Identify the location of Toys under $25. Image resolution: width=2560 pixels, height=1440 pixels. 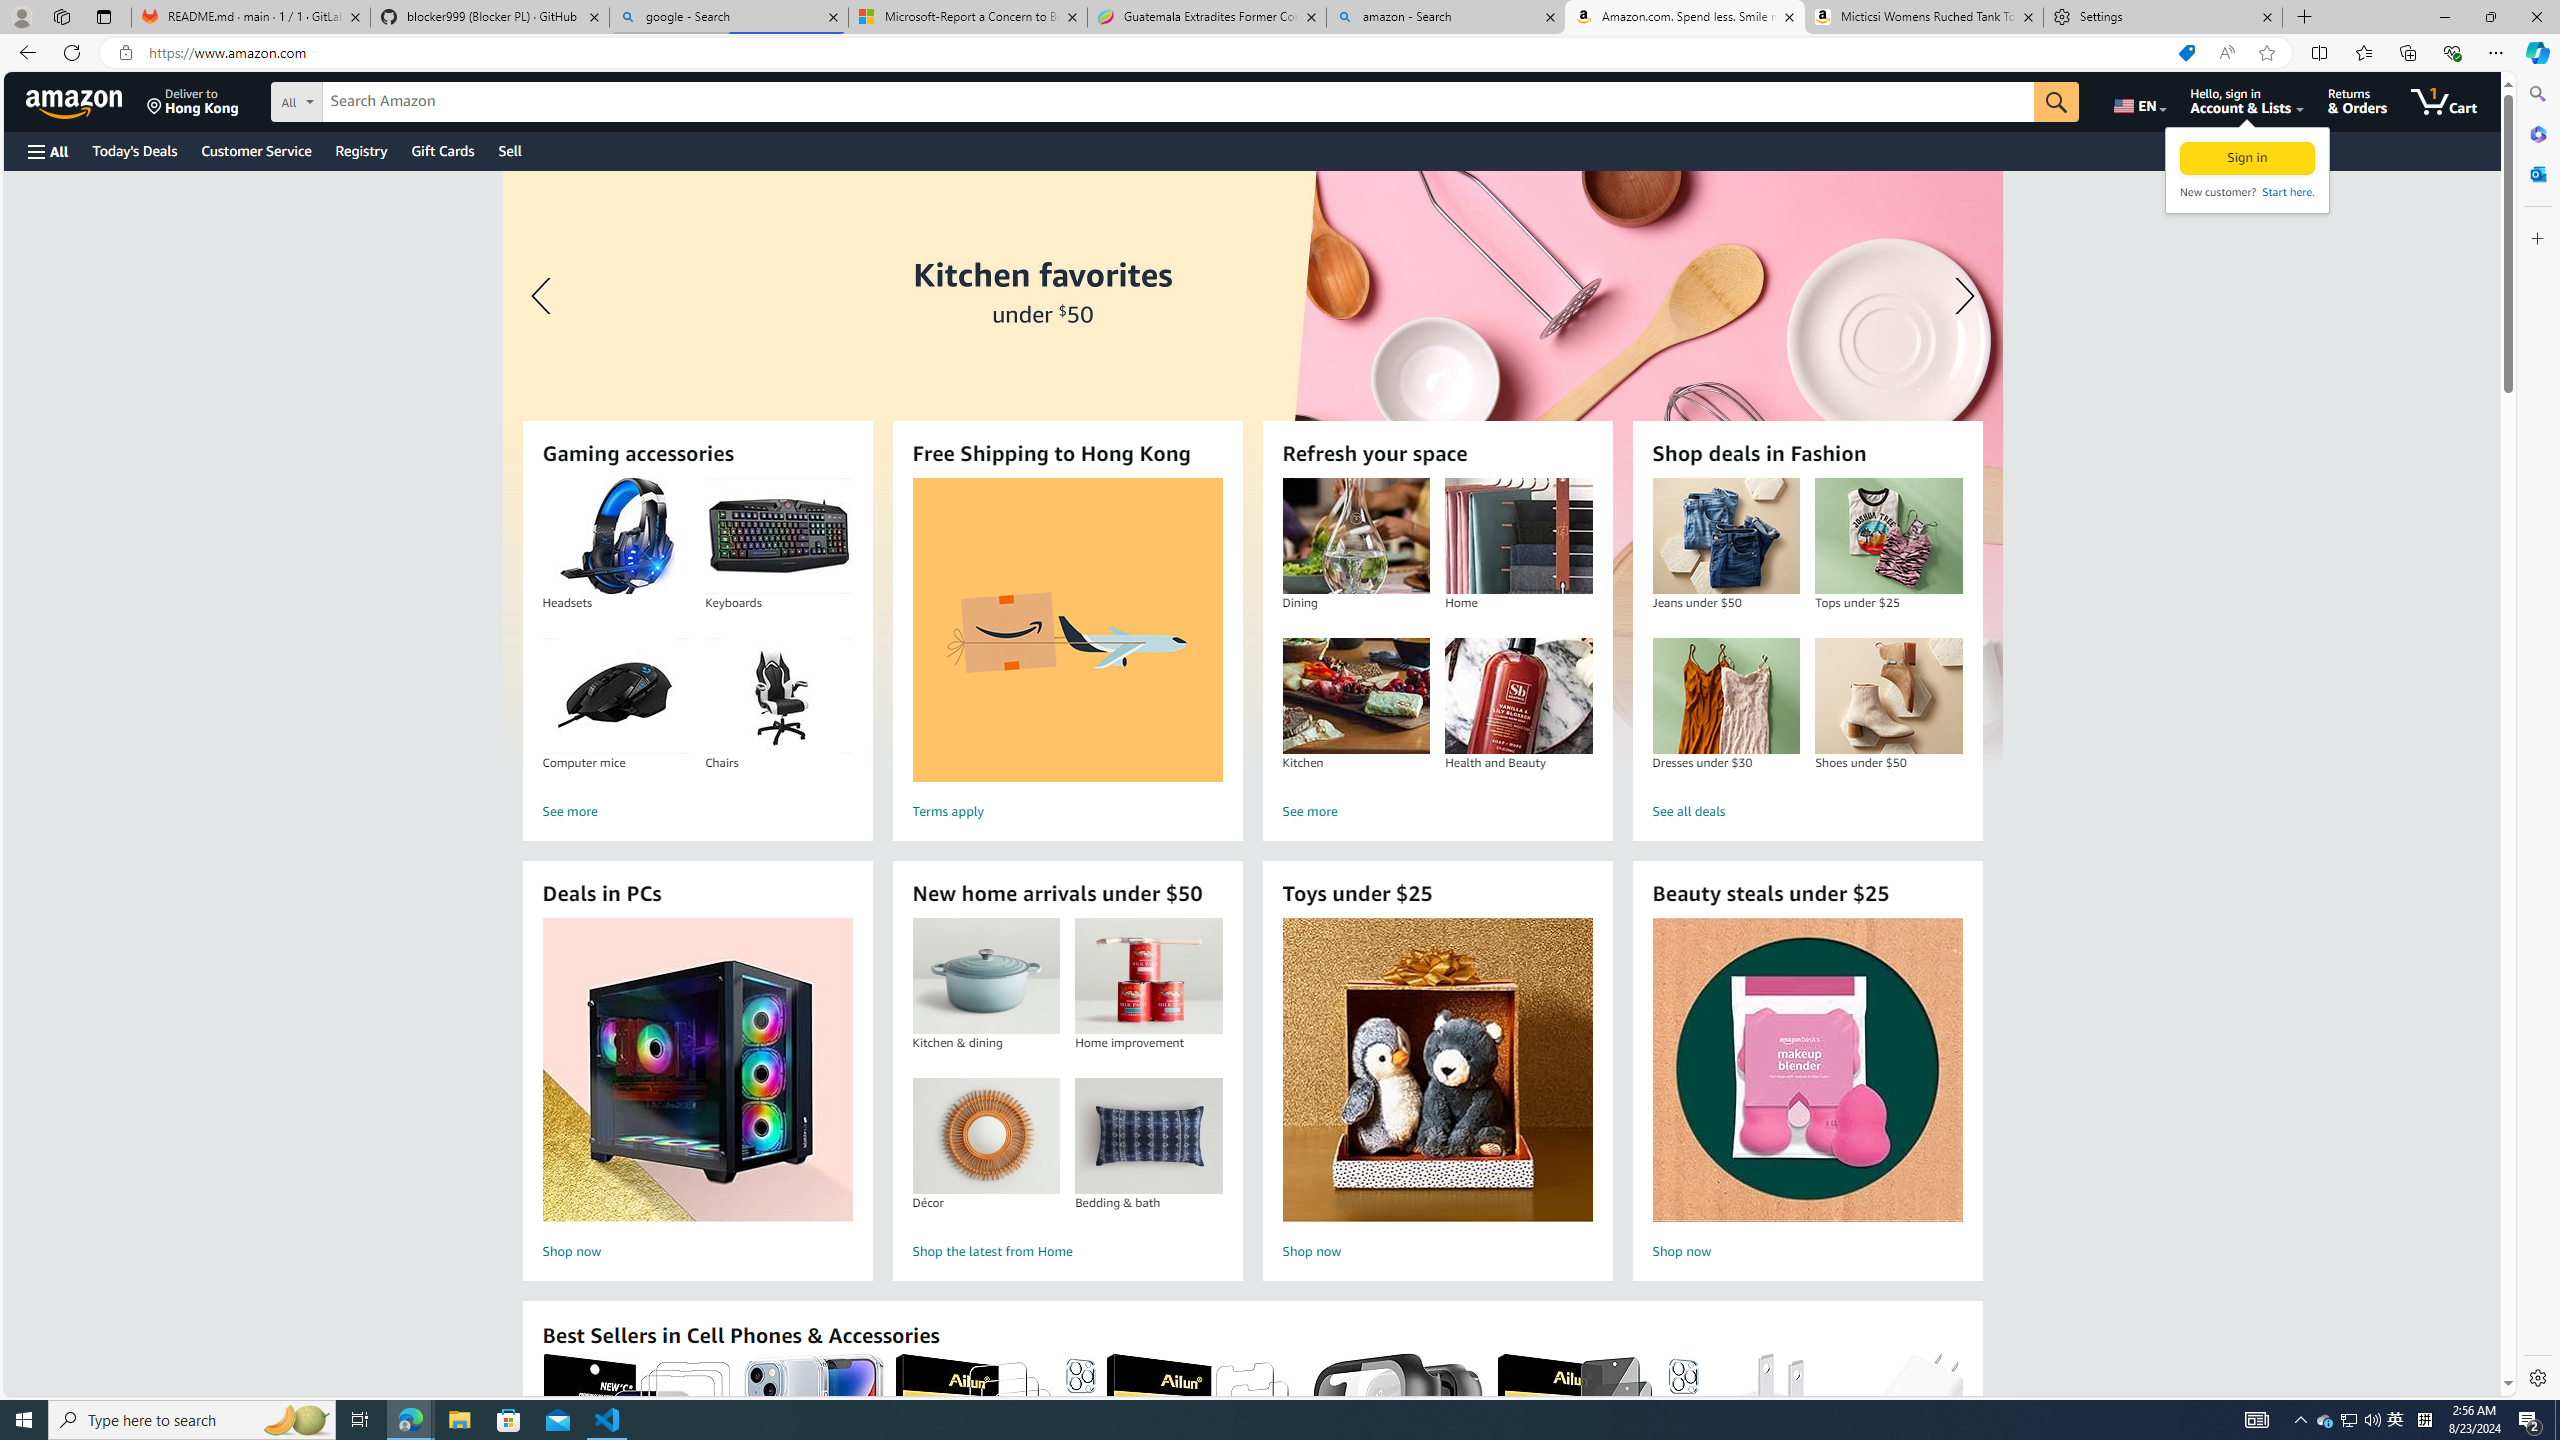
(1438, 1070).